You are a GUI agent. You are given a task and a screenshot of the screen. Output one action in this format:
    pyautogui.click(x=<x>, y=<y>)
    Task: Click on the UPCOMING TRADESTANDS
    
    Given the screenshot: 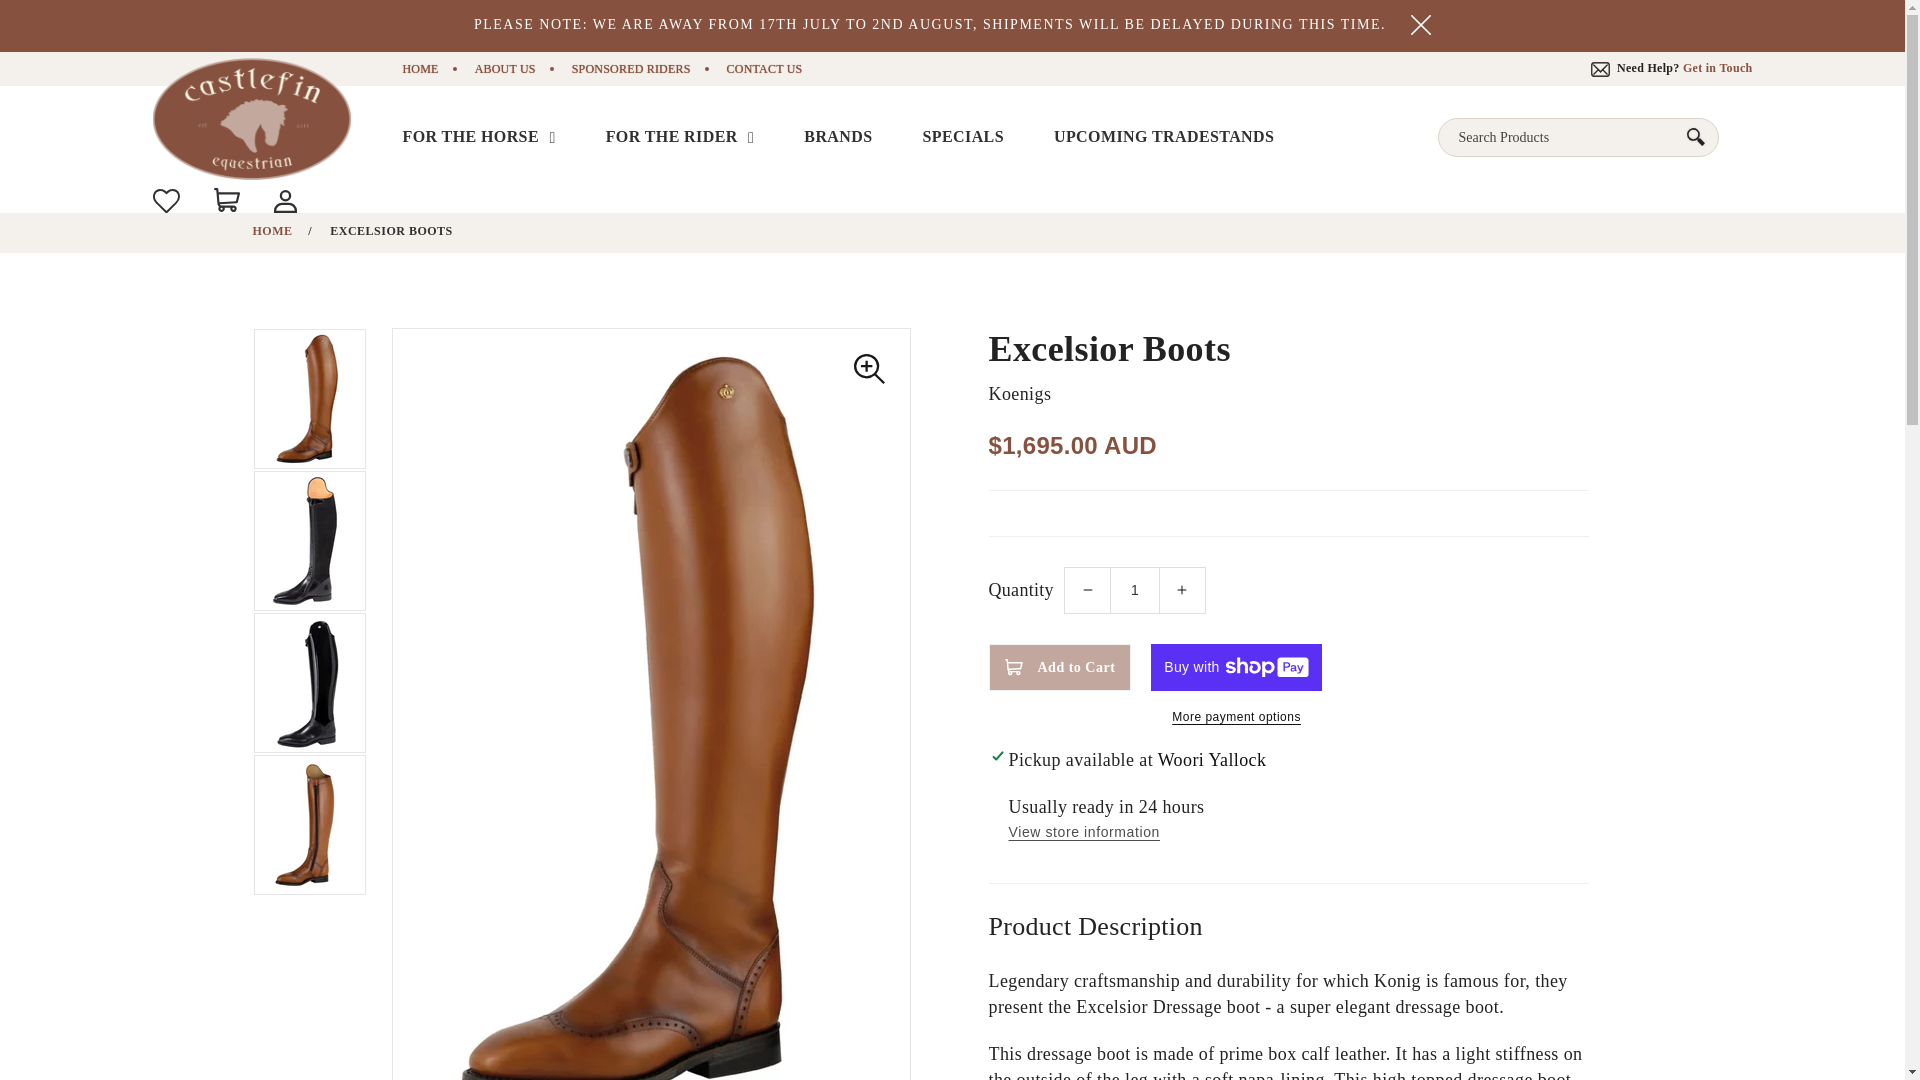 What is the action you would take?
    pyautogui.click(x=1164, y=137)
    